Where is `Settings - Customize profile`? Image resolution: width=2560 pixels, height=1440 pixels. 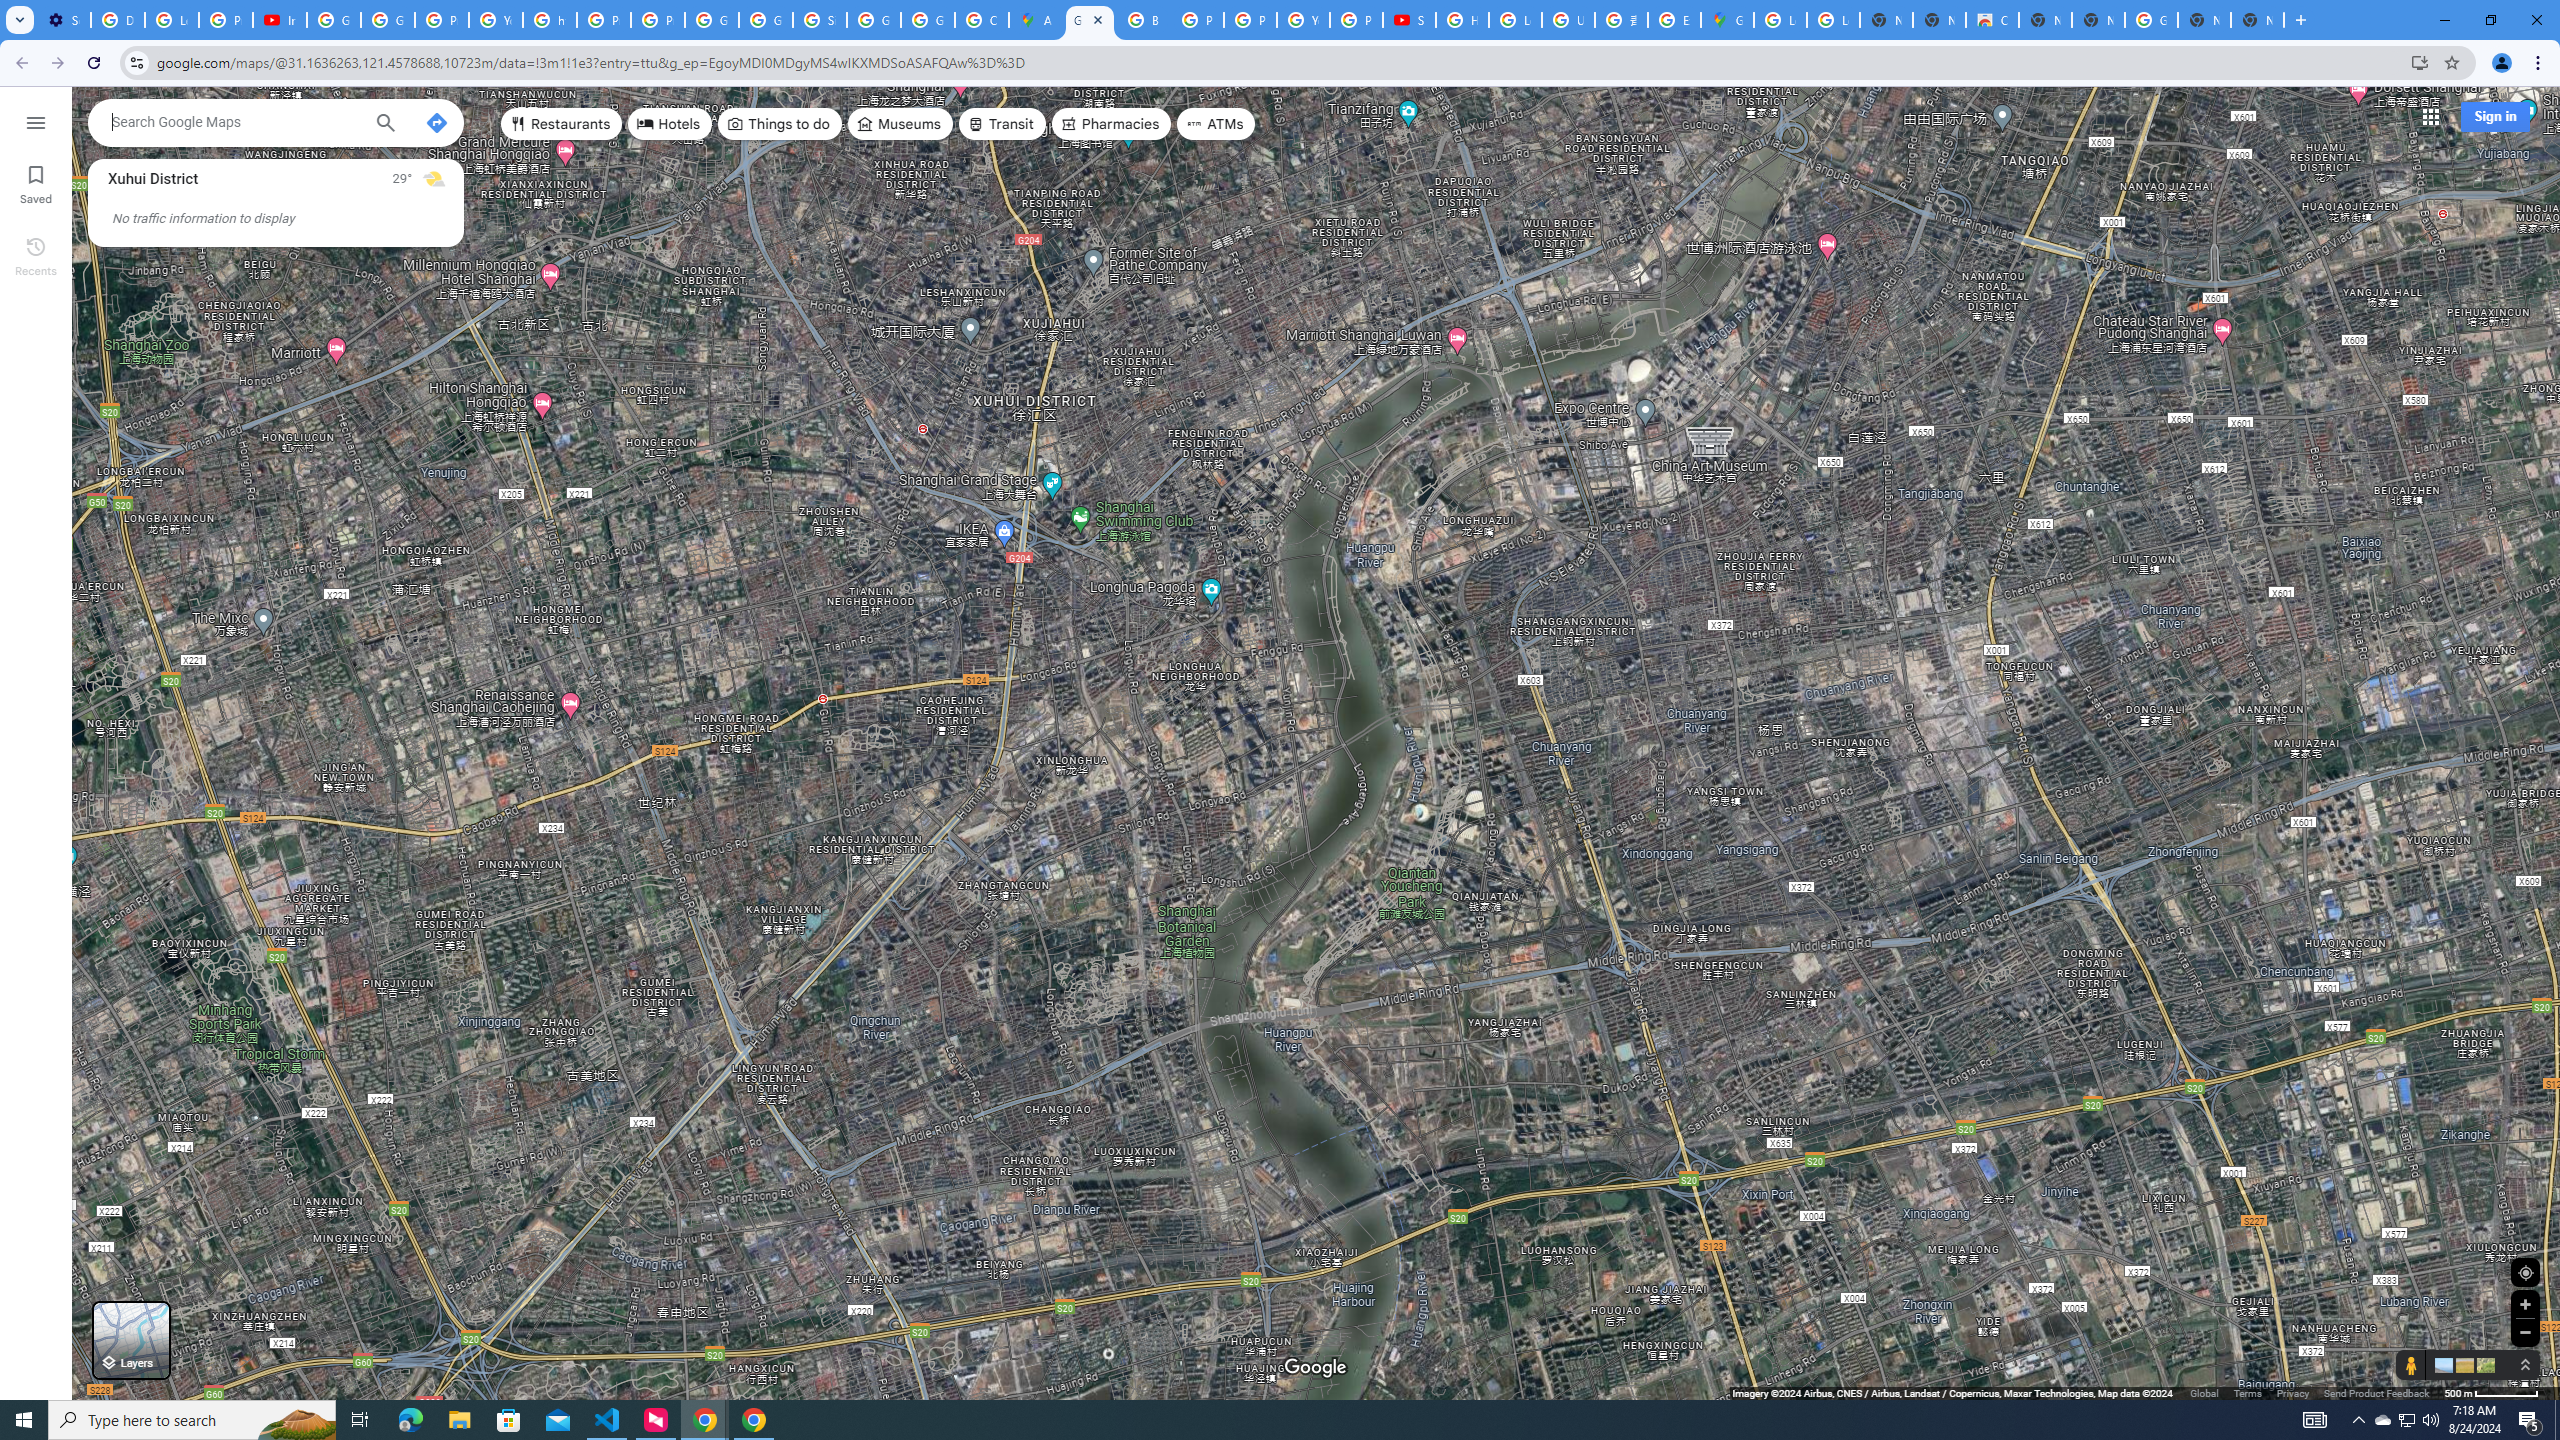
Settings - Customize profile is located at coordinates (64, 20).